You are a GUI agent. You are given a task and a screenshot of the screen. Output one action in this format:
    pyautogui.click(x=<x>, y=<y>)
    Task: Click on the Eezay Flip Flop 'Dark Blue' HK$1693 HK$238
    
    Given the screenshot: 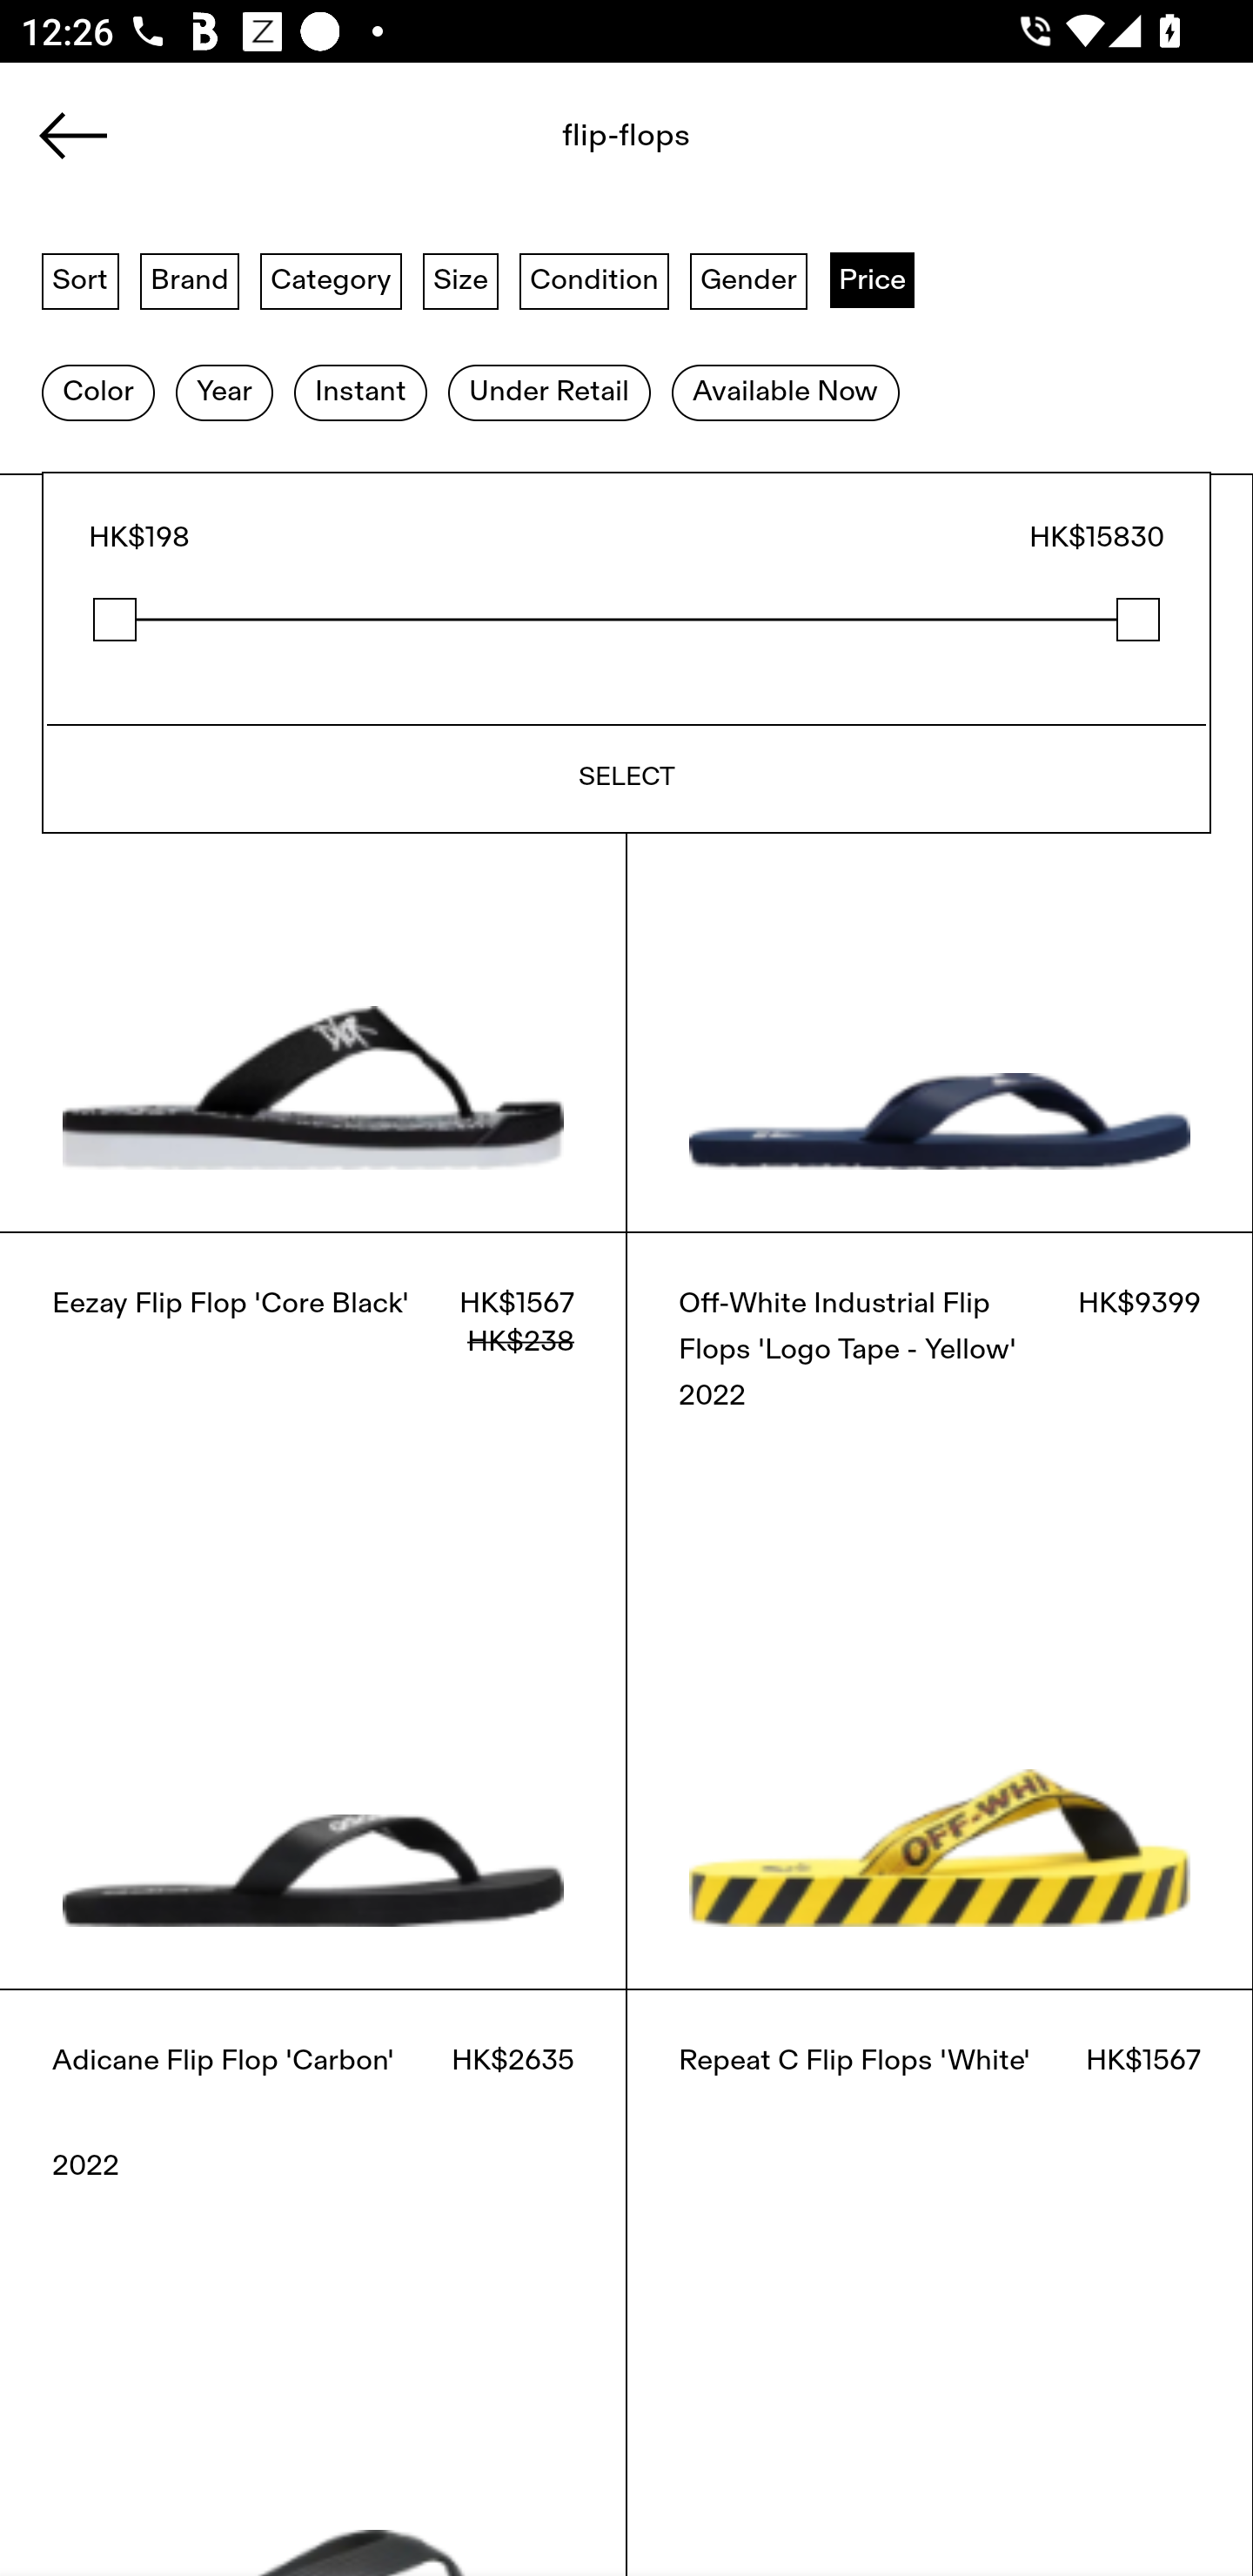 What is the action you would take?
    pyautogui.click(x=940, y=852)
    